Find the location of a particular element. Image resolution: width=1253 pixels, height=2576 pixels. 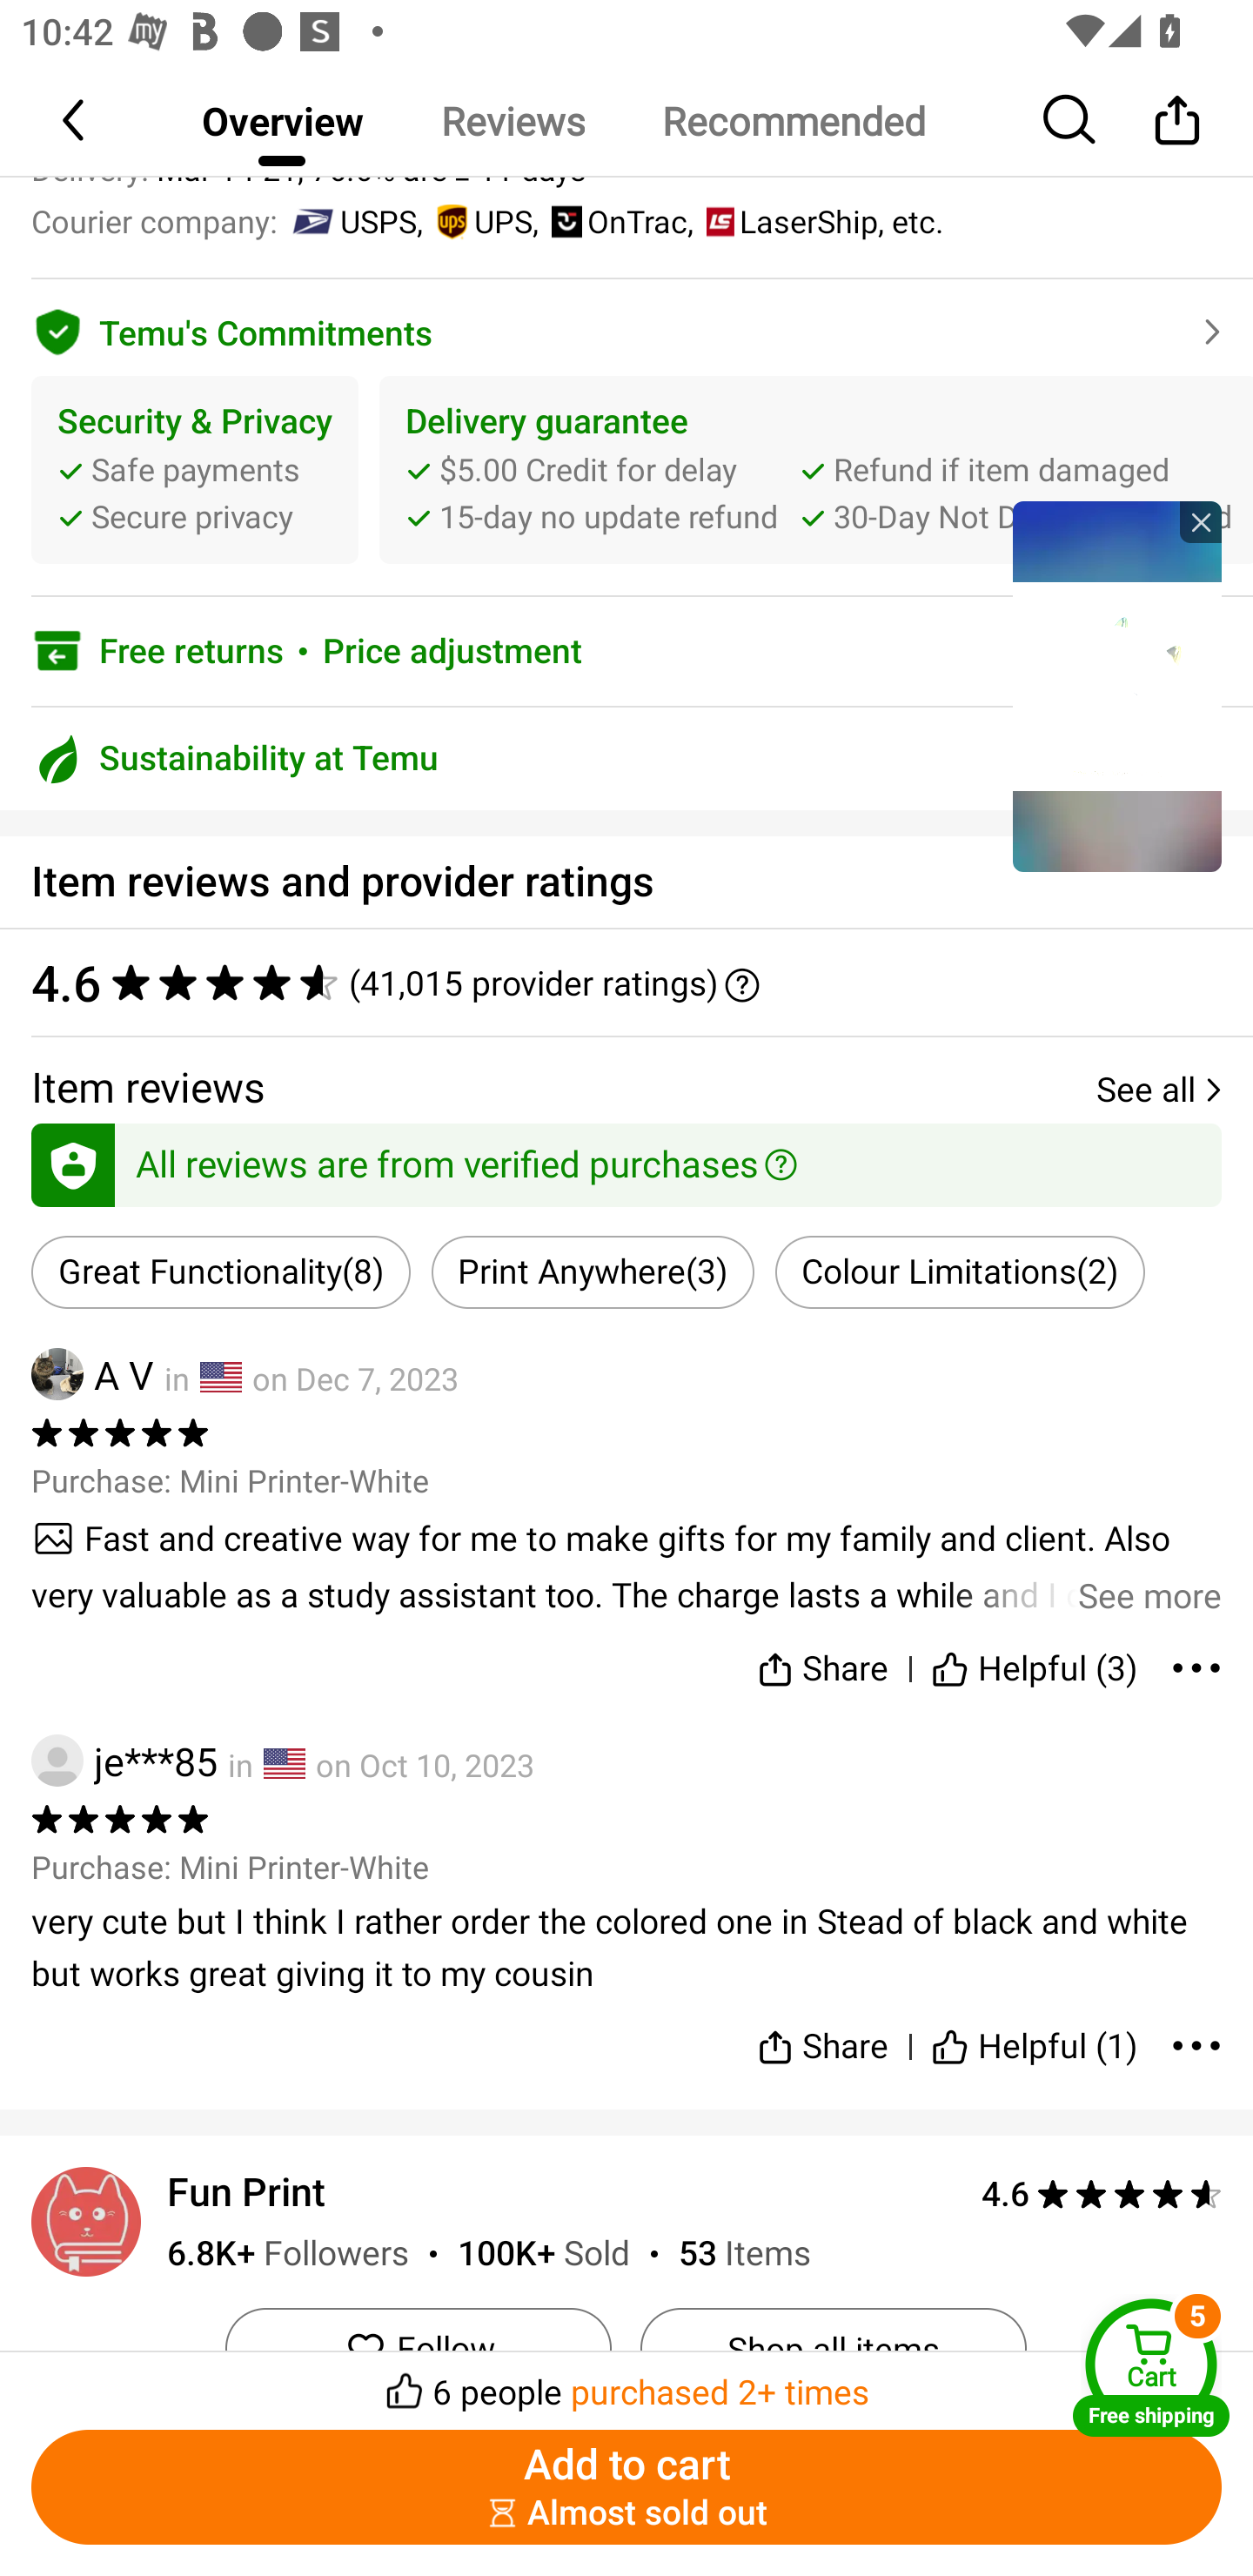

Sustainability at Temu 5M+ trees is located at coordinates (626, 760).